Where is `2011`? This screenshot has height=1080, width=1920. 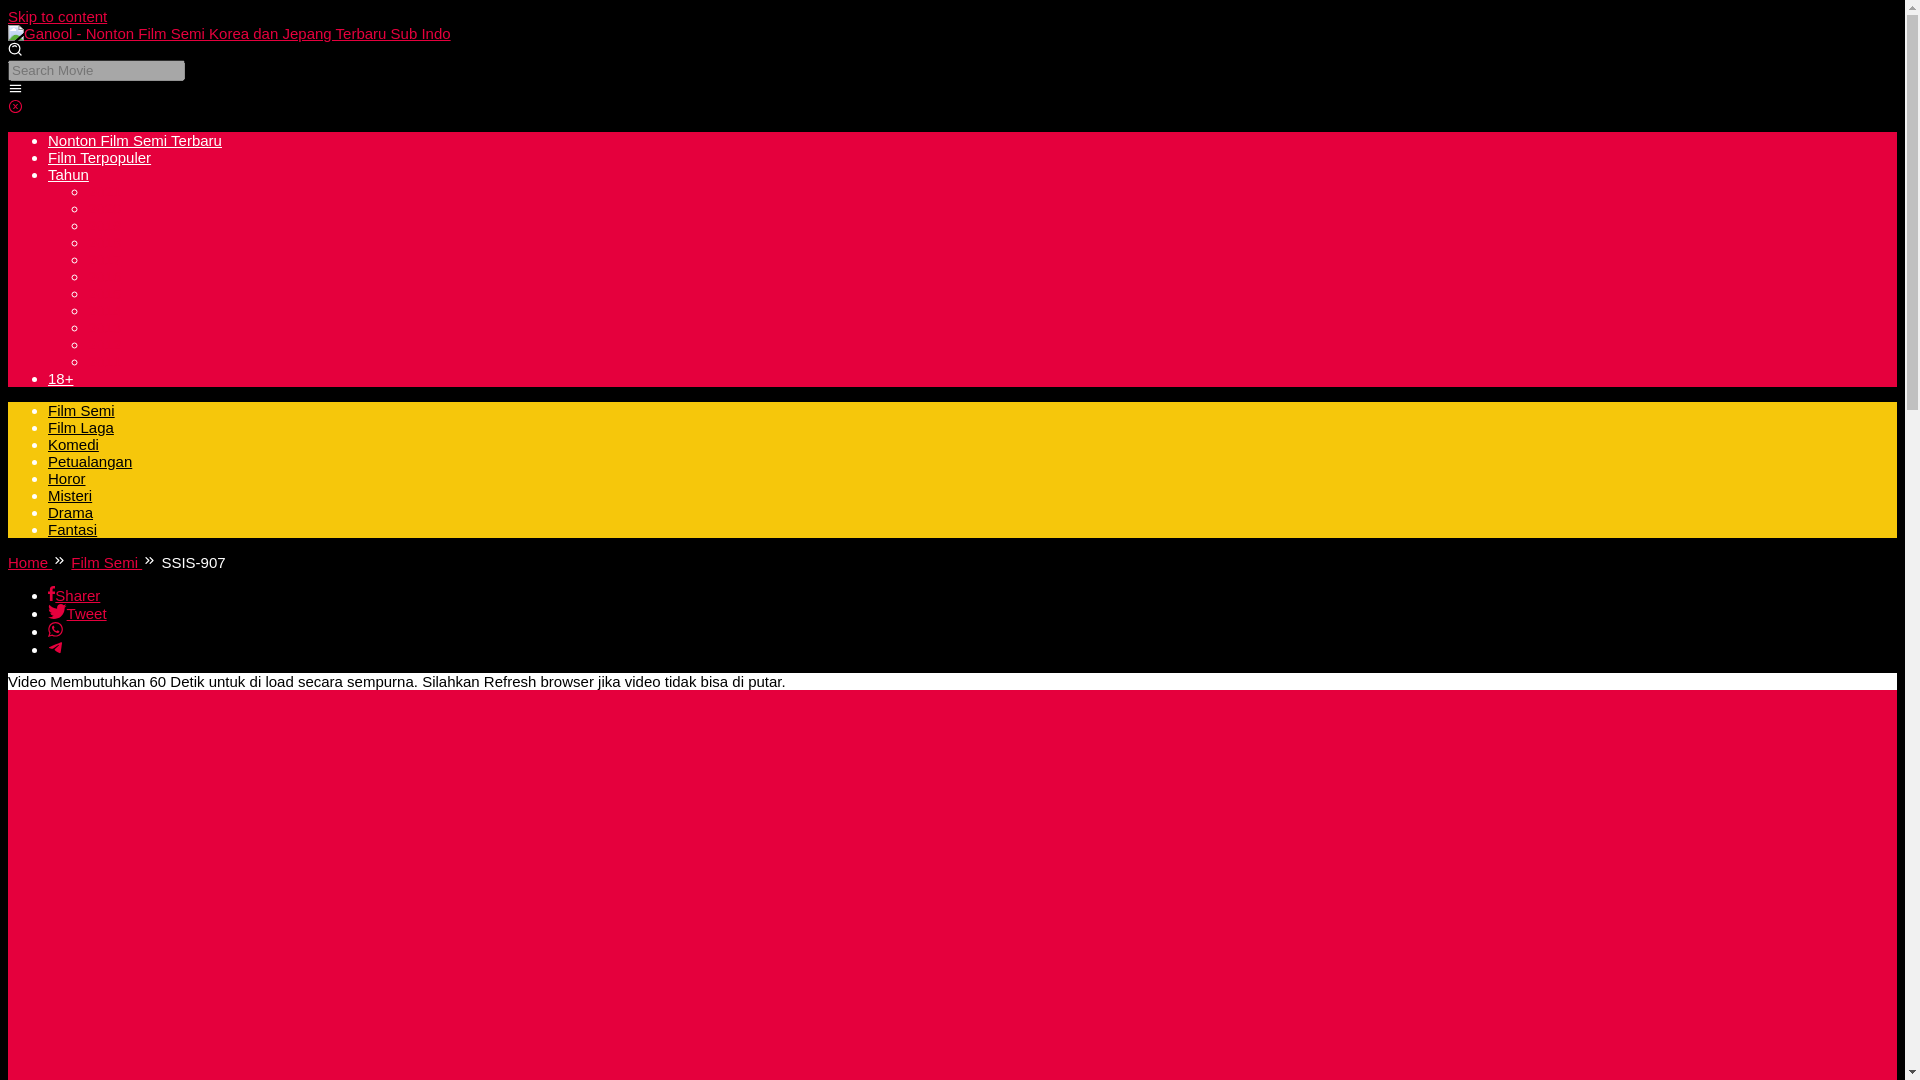 2011 is located at coordinates (104, 362).